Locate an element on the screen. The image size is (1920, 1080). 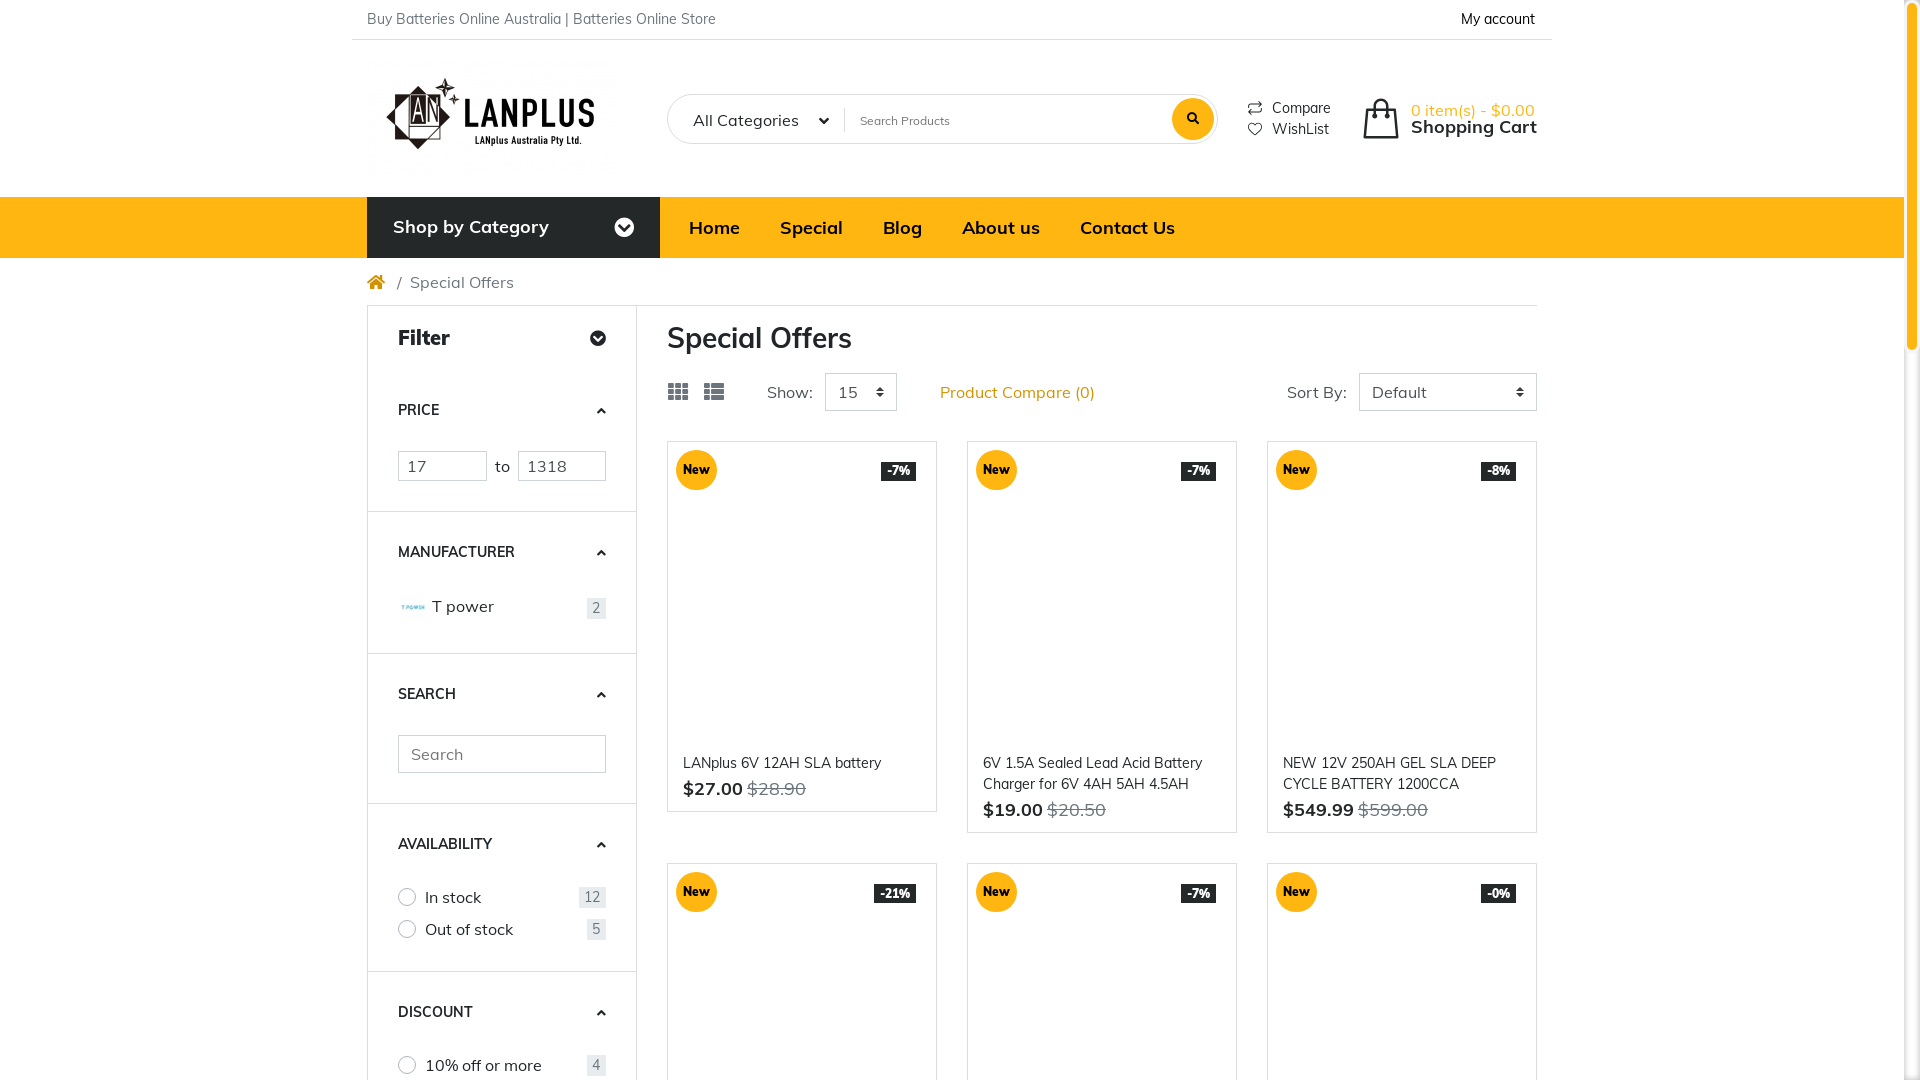
Compare this Product is located at coordinates (1467, 845).